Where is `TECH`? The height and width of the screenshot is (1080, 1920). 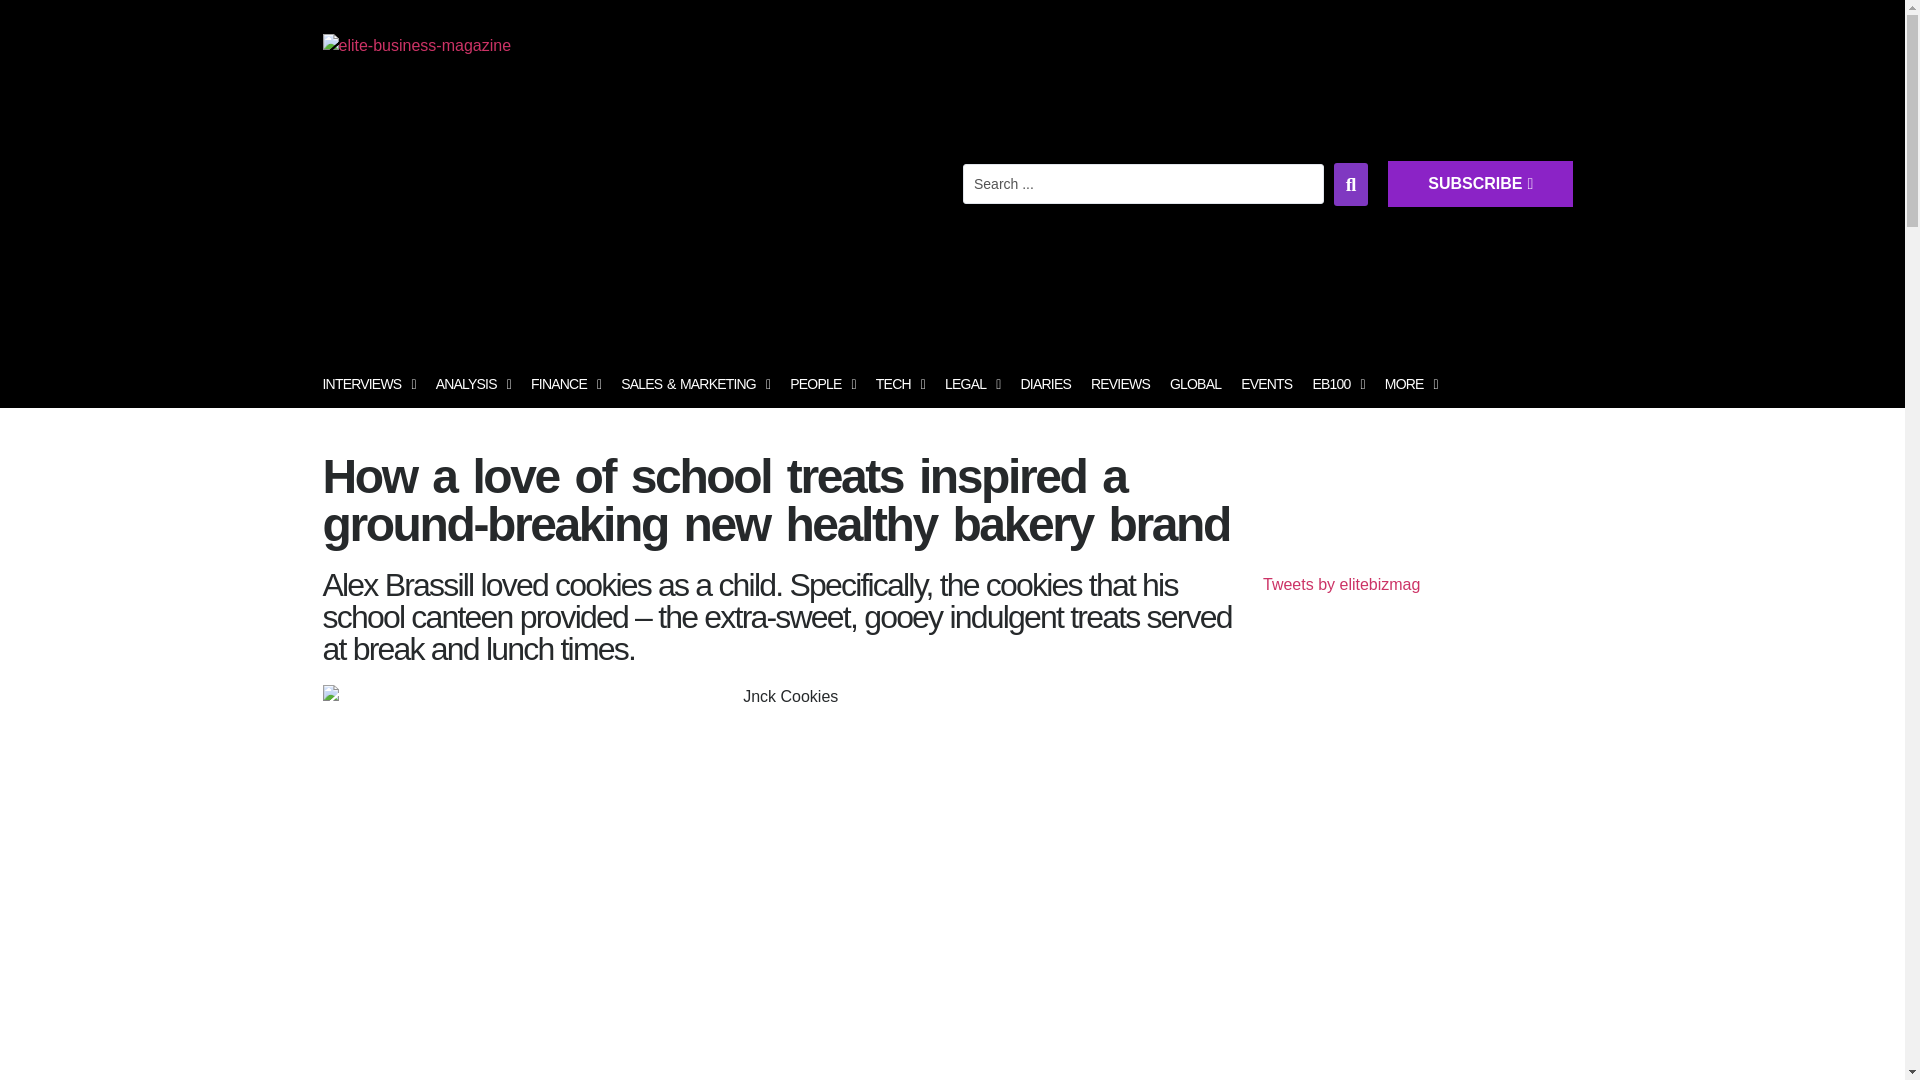
TECH is located at coordinates (900, 384).